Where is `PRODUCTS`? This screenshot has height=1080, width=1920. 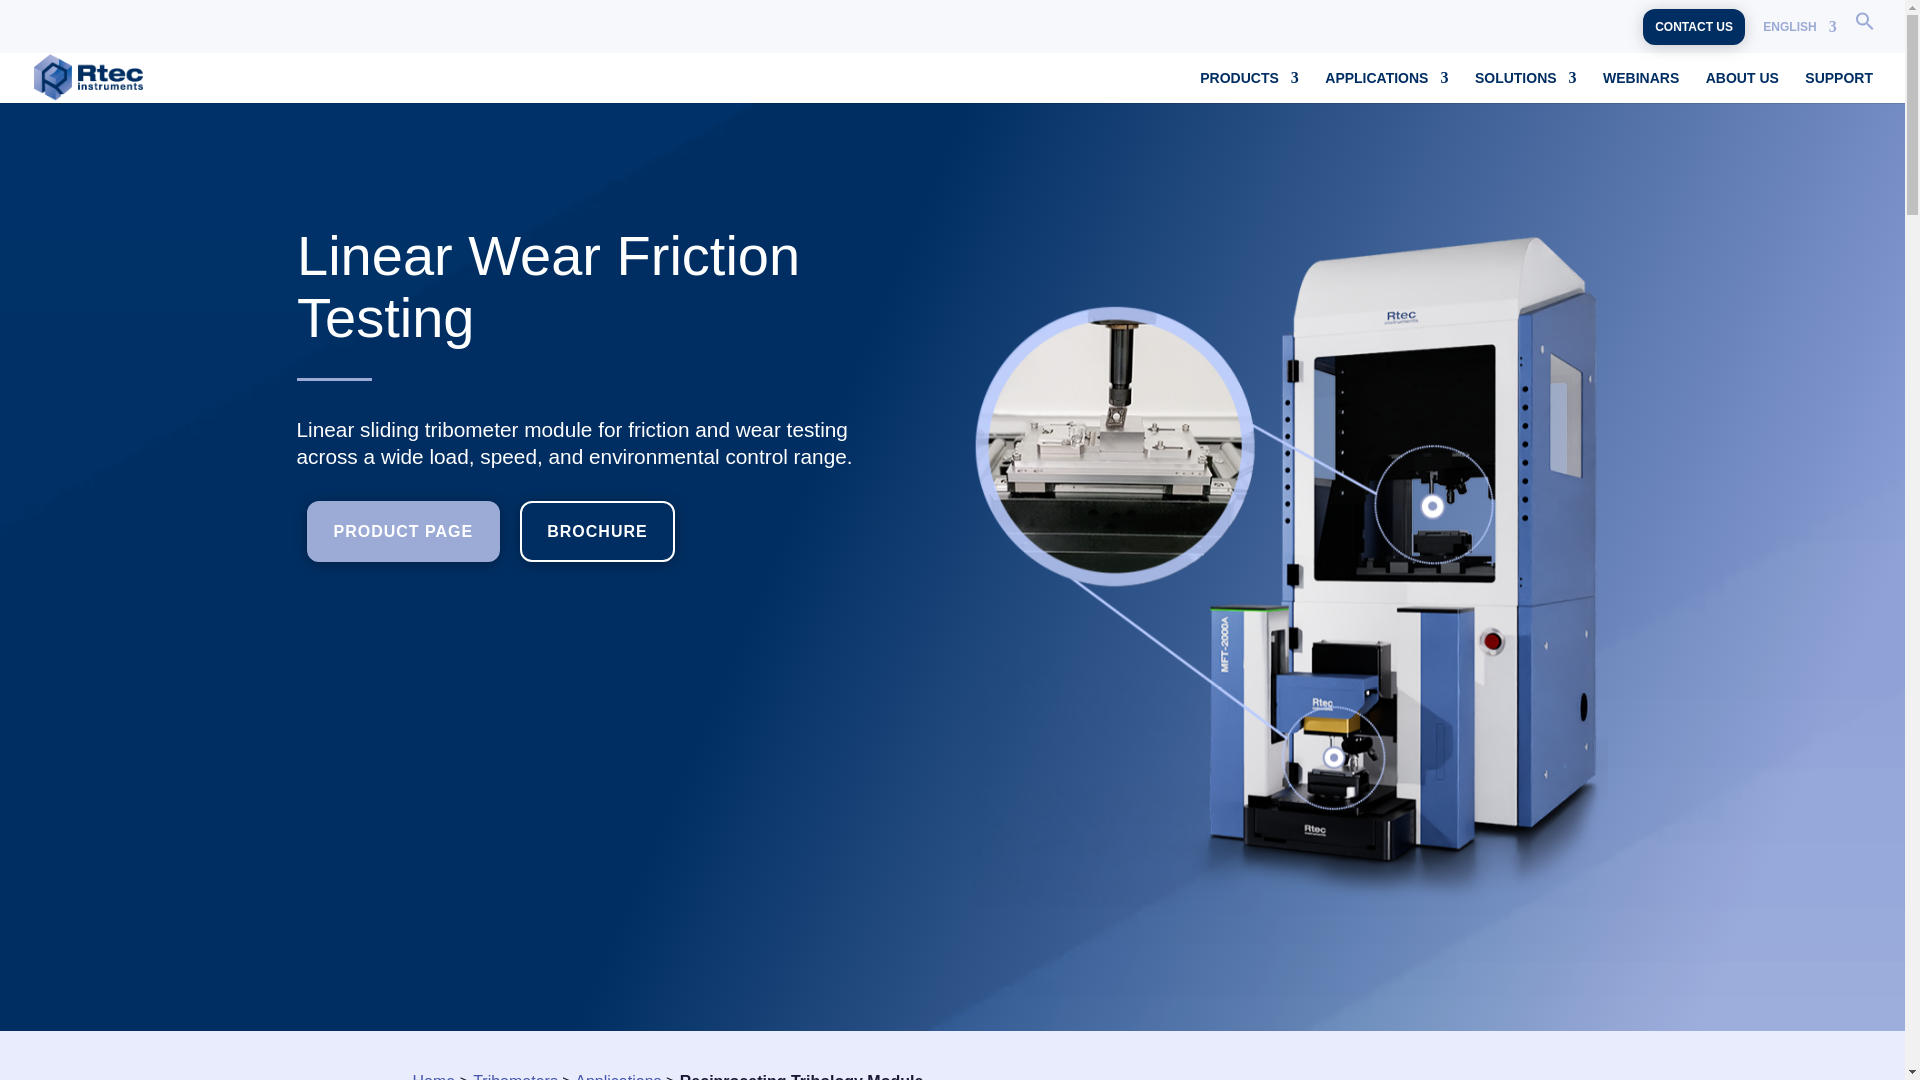
PRODUCTS is located at coordinates (1250, 86).